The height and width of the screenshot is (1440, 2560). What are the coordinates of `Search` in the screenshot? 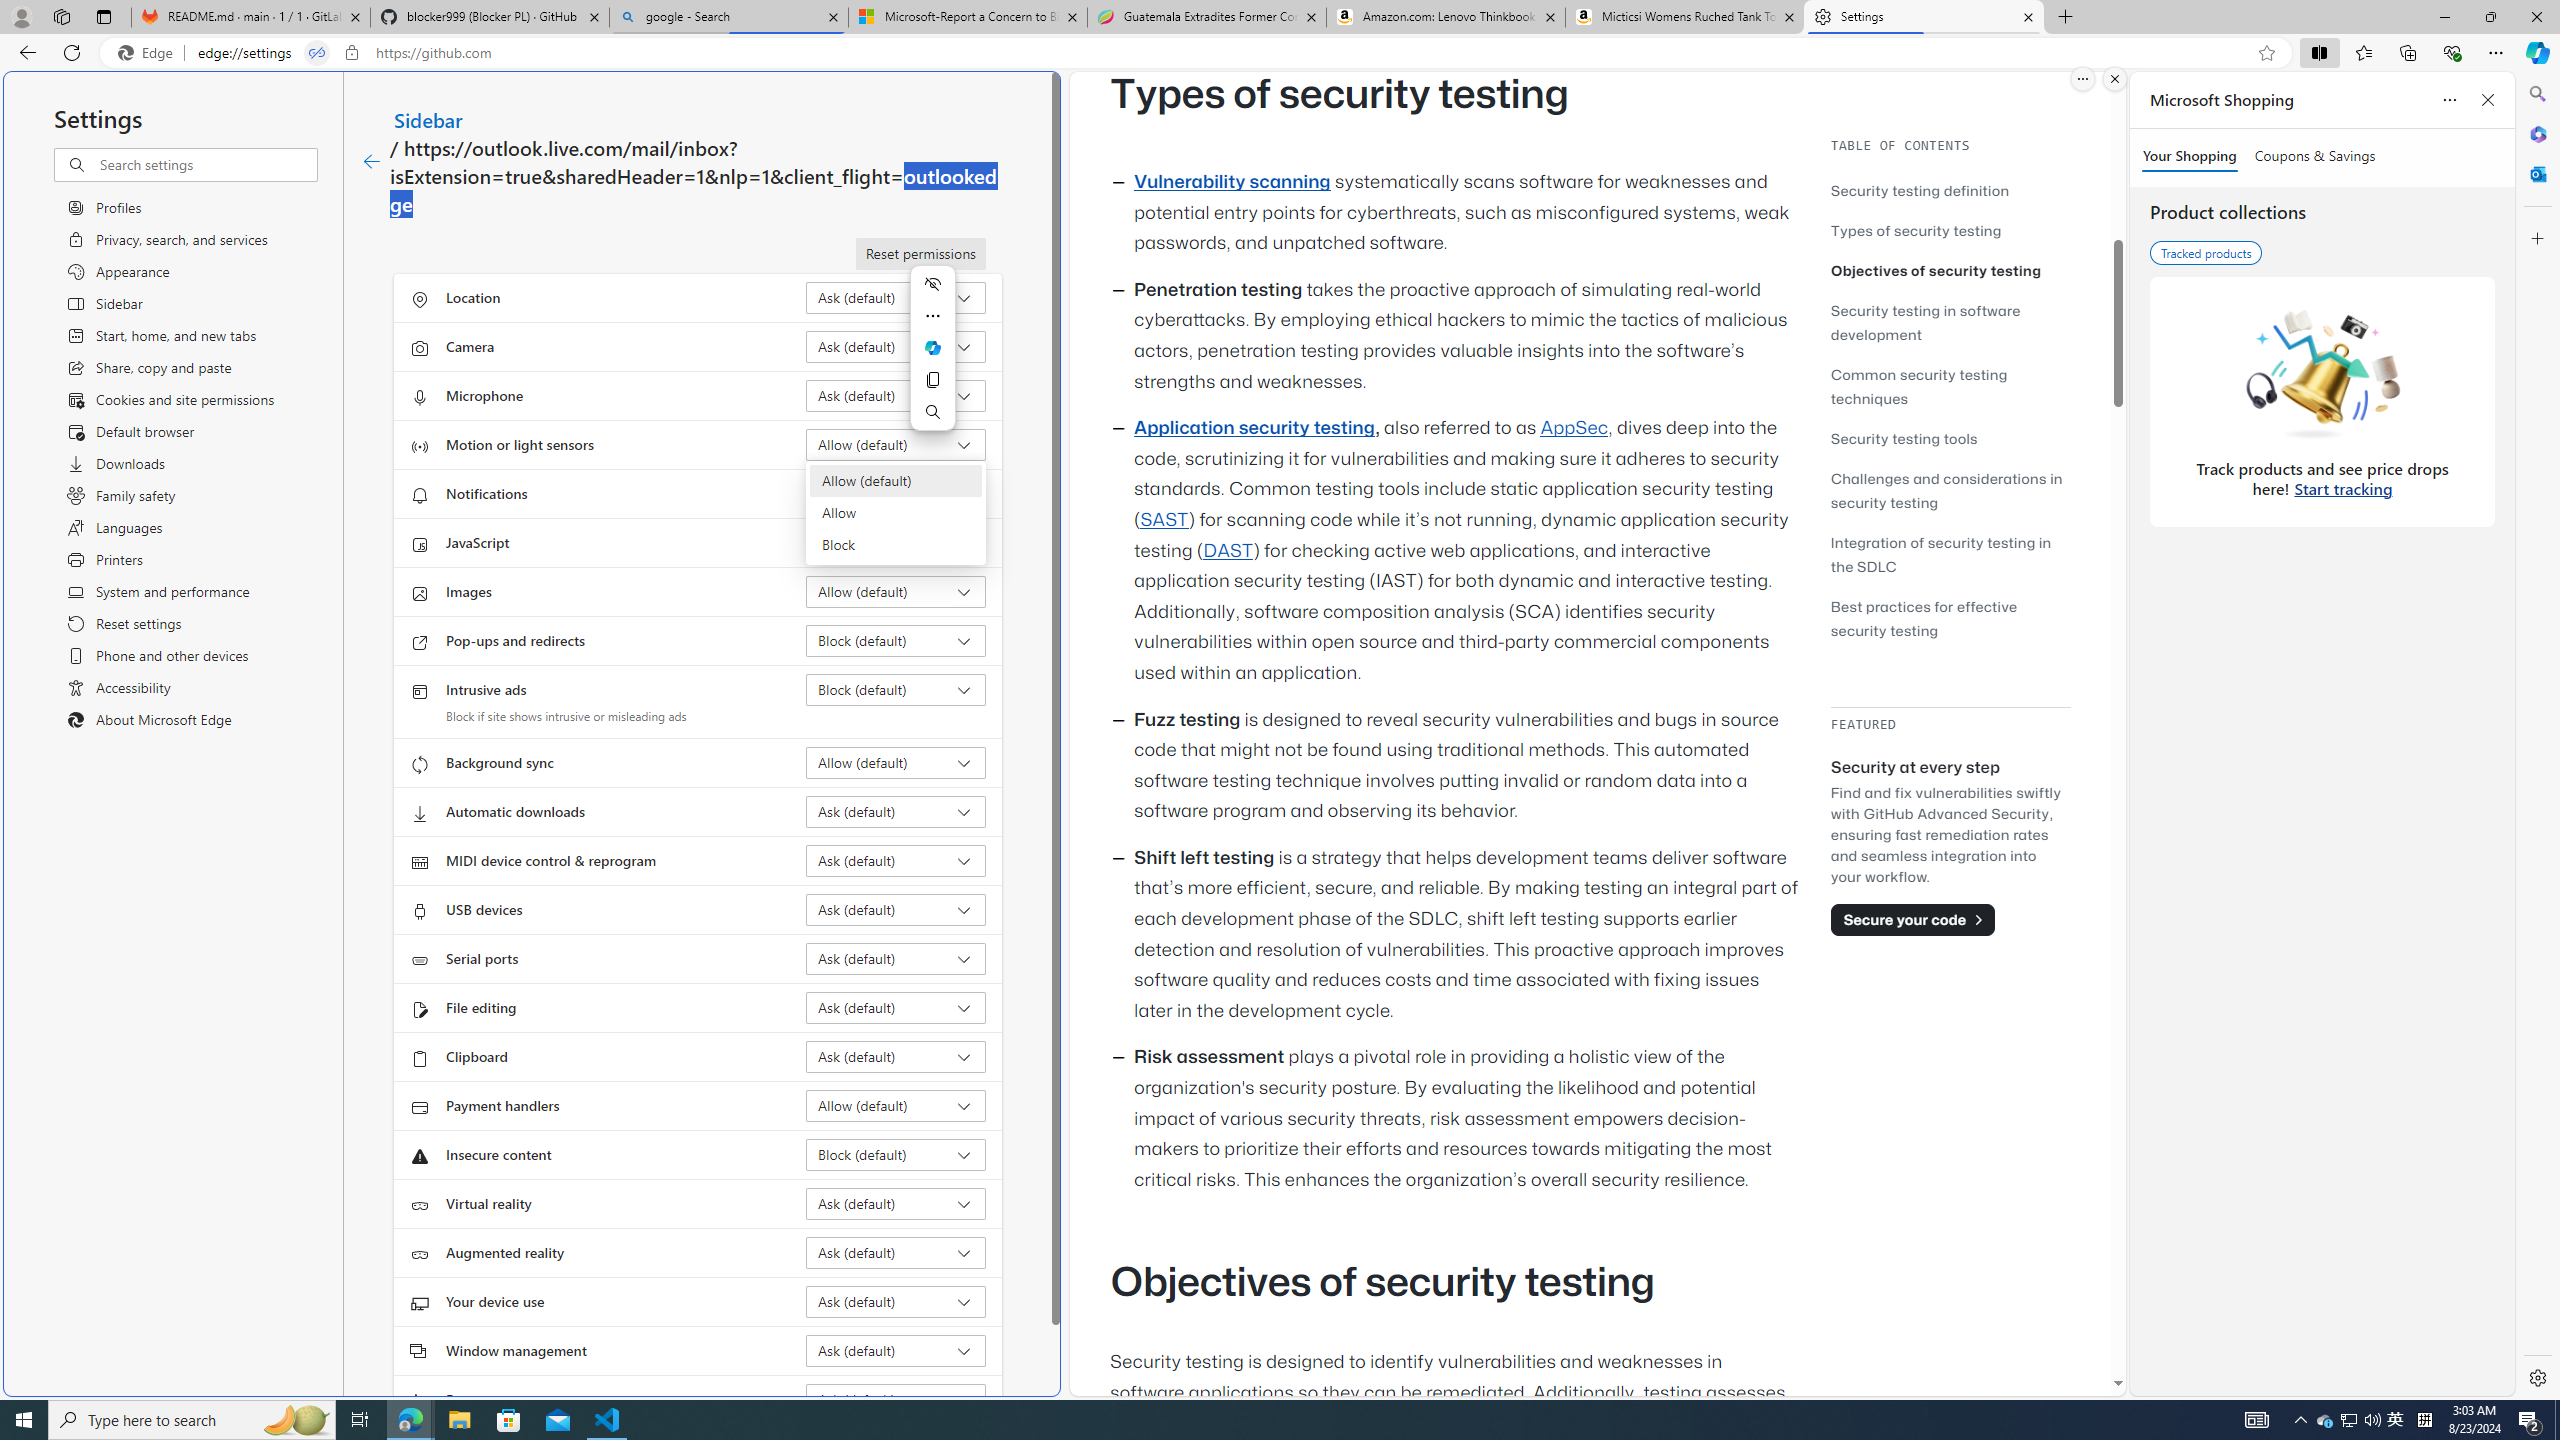 It's located at (2536, 94).